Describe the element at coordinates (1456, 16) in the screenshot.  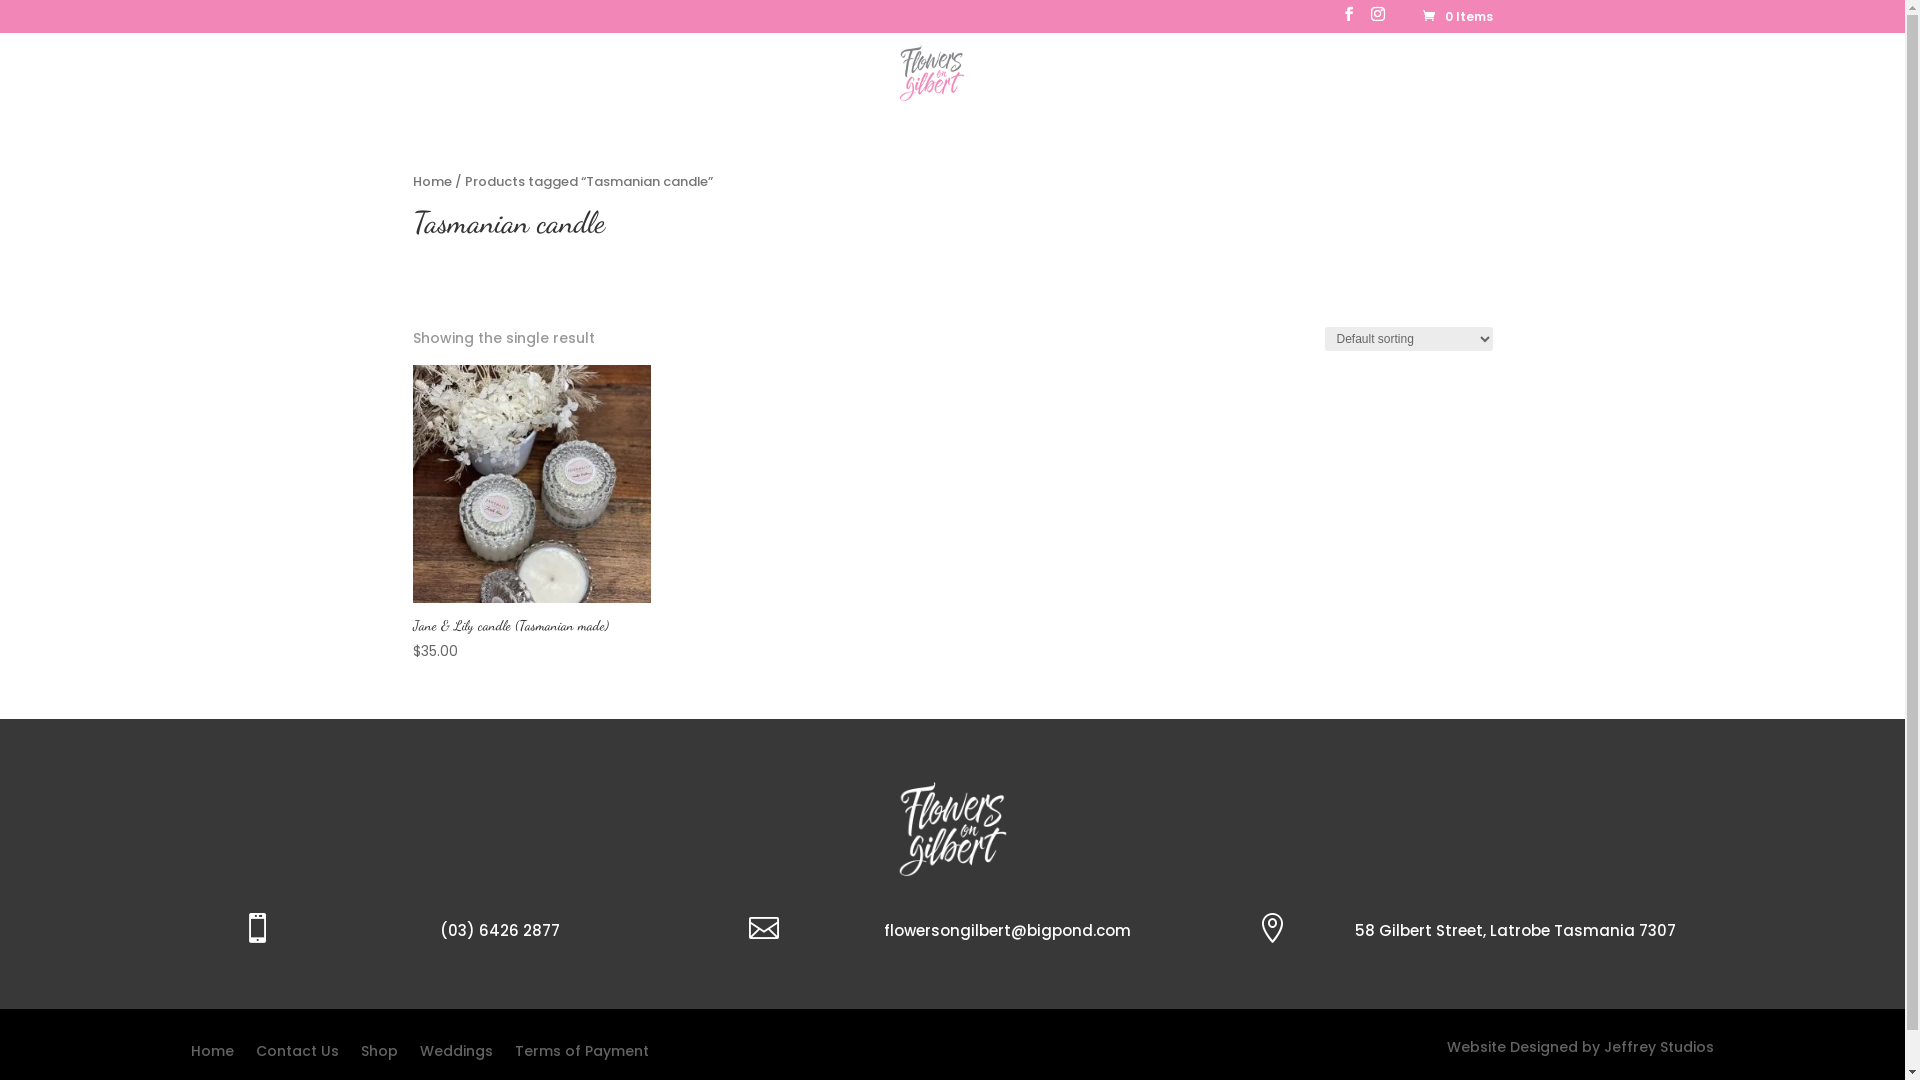
I see `0 Items` at that location.